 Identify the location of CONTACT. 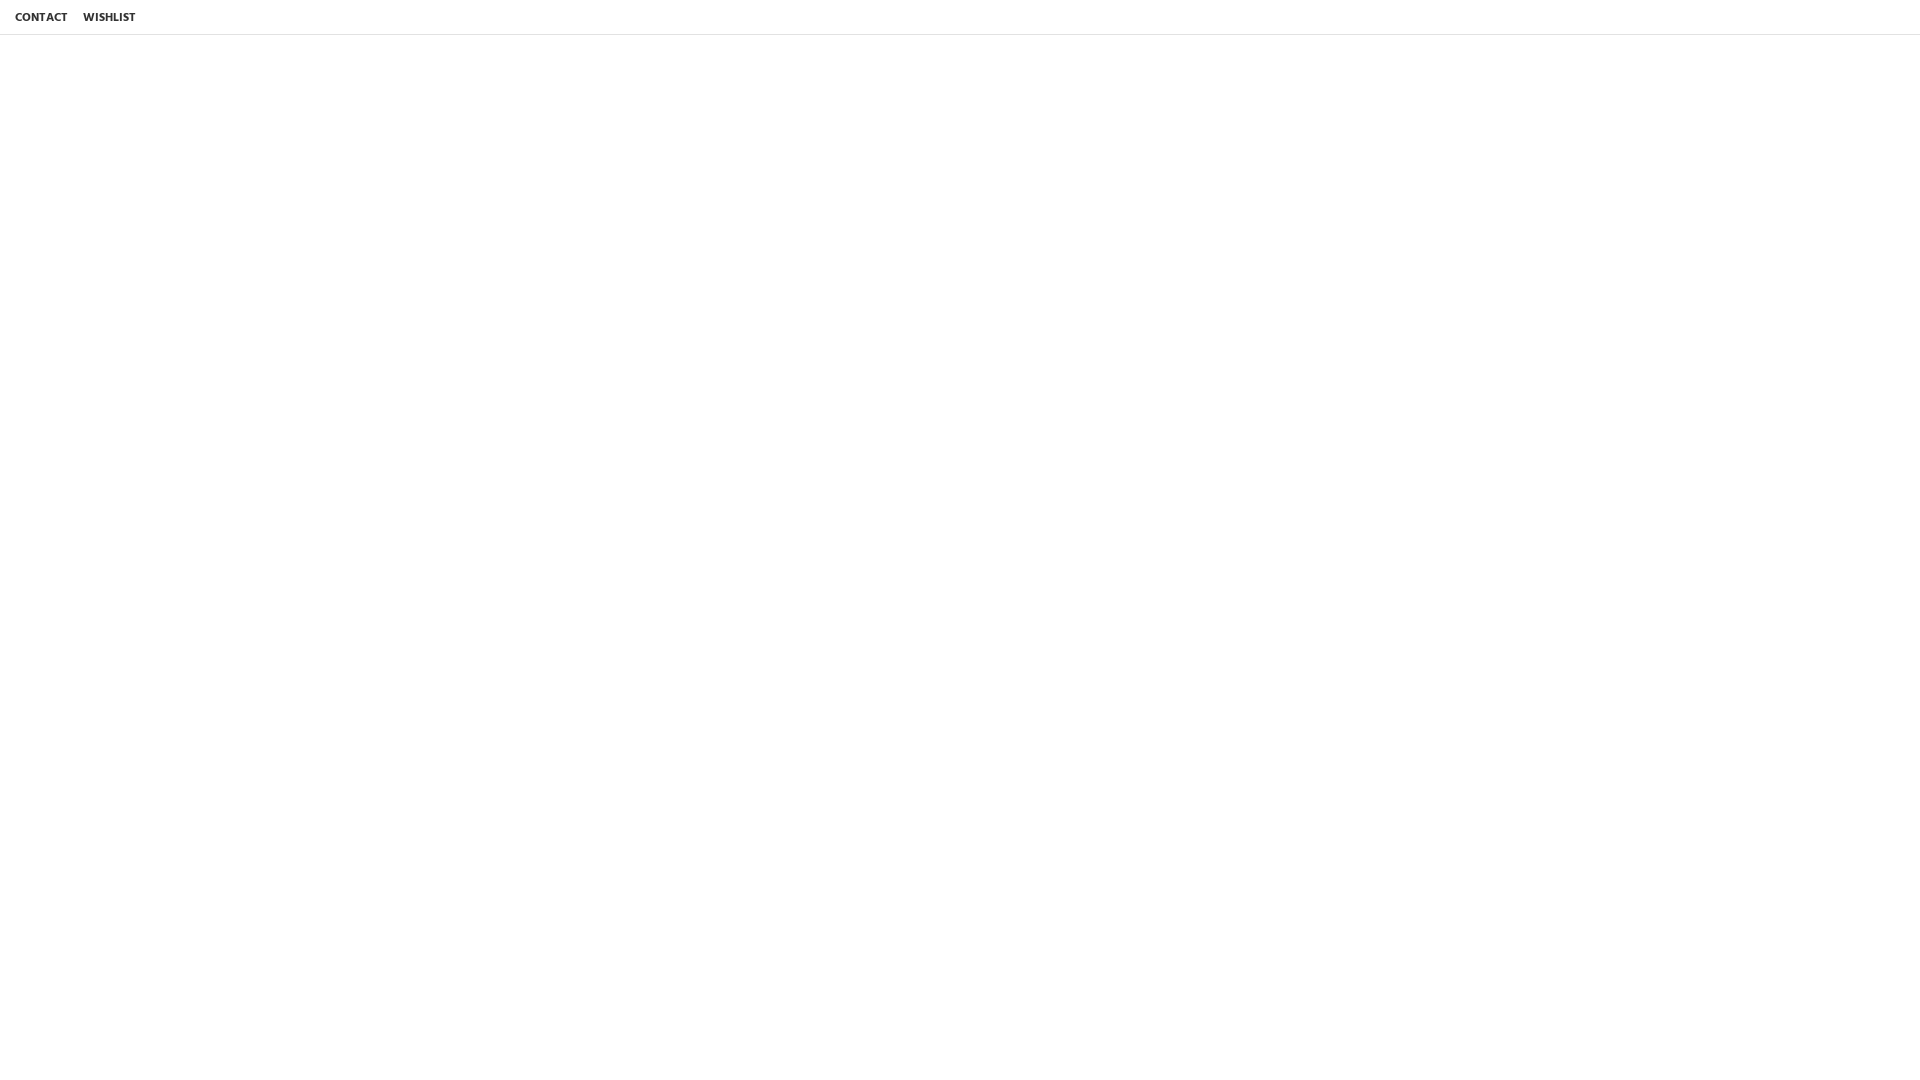
(42, 18).